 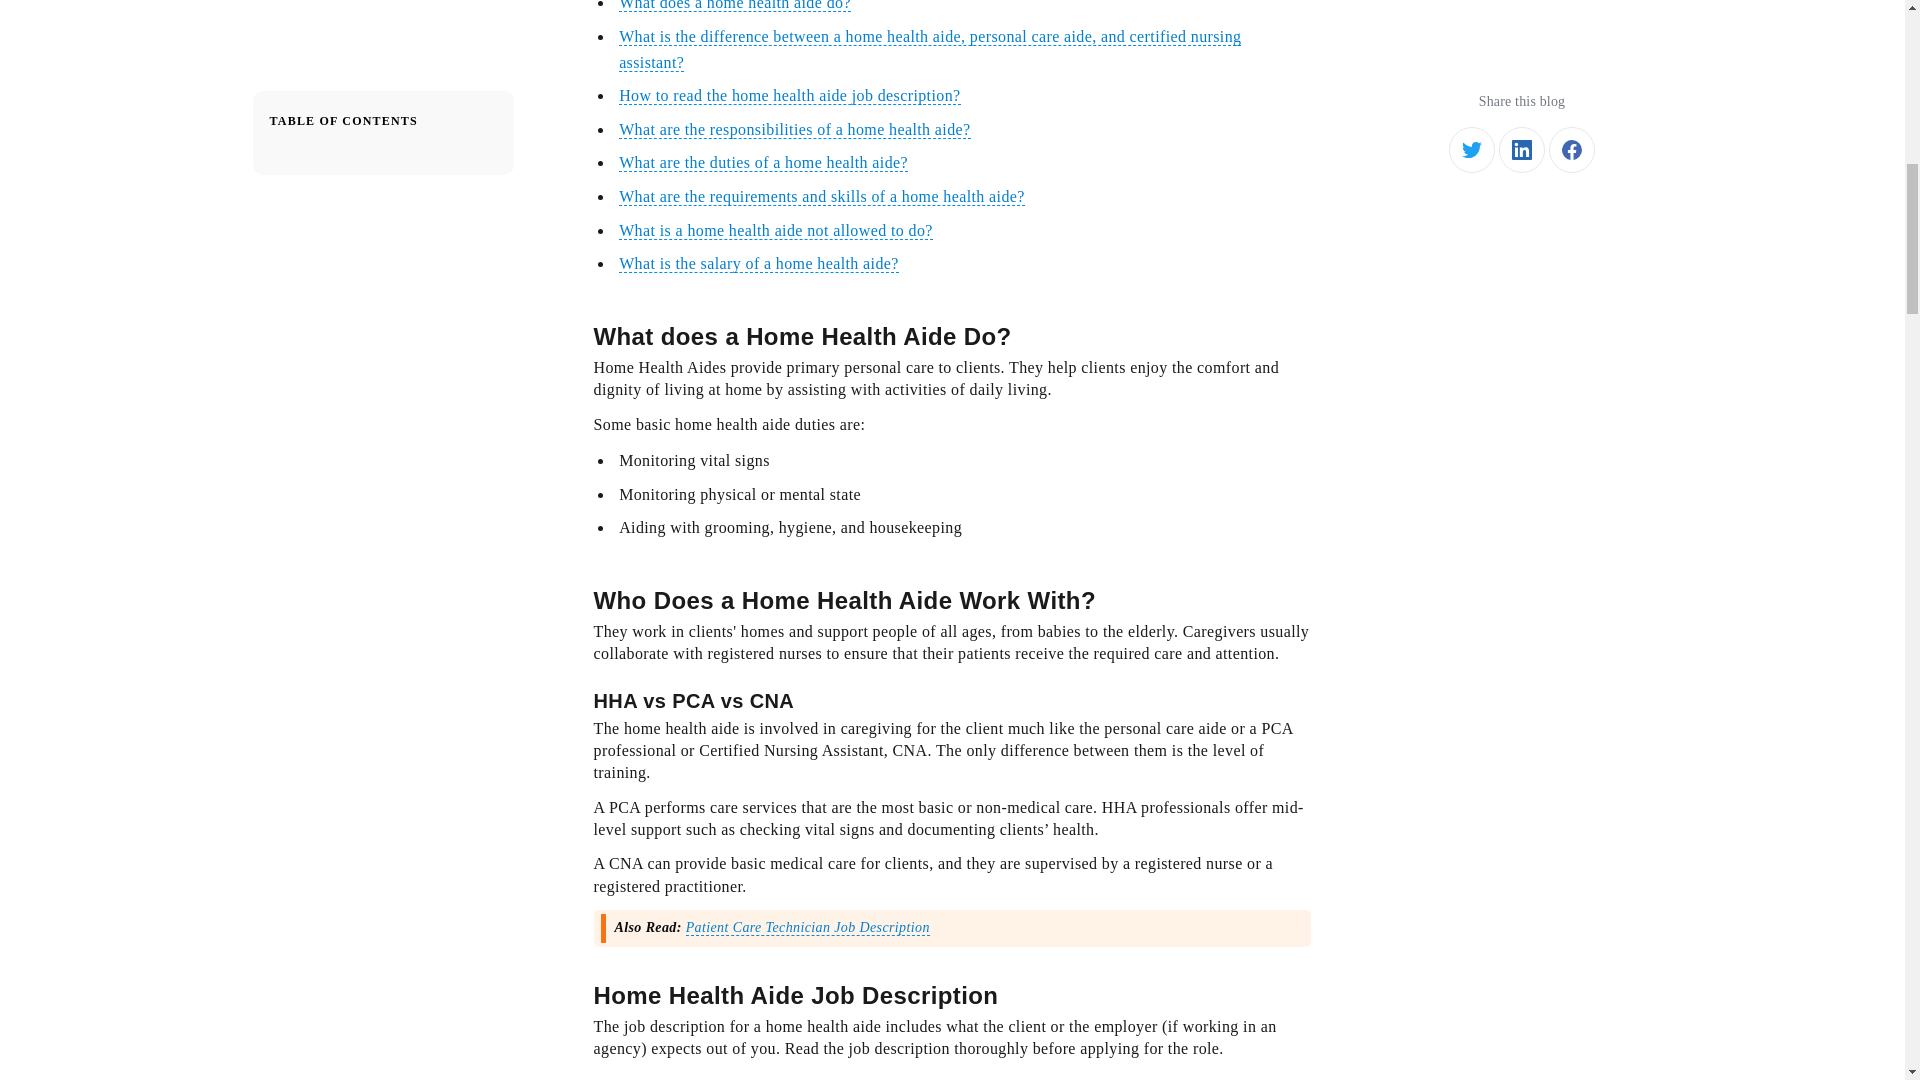 I want to click on What are the requirements and skills of a home health aide?, so click(x=822, y=196).